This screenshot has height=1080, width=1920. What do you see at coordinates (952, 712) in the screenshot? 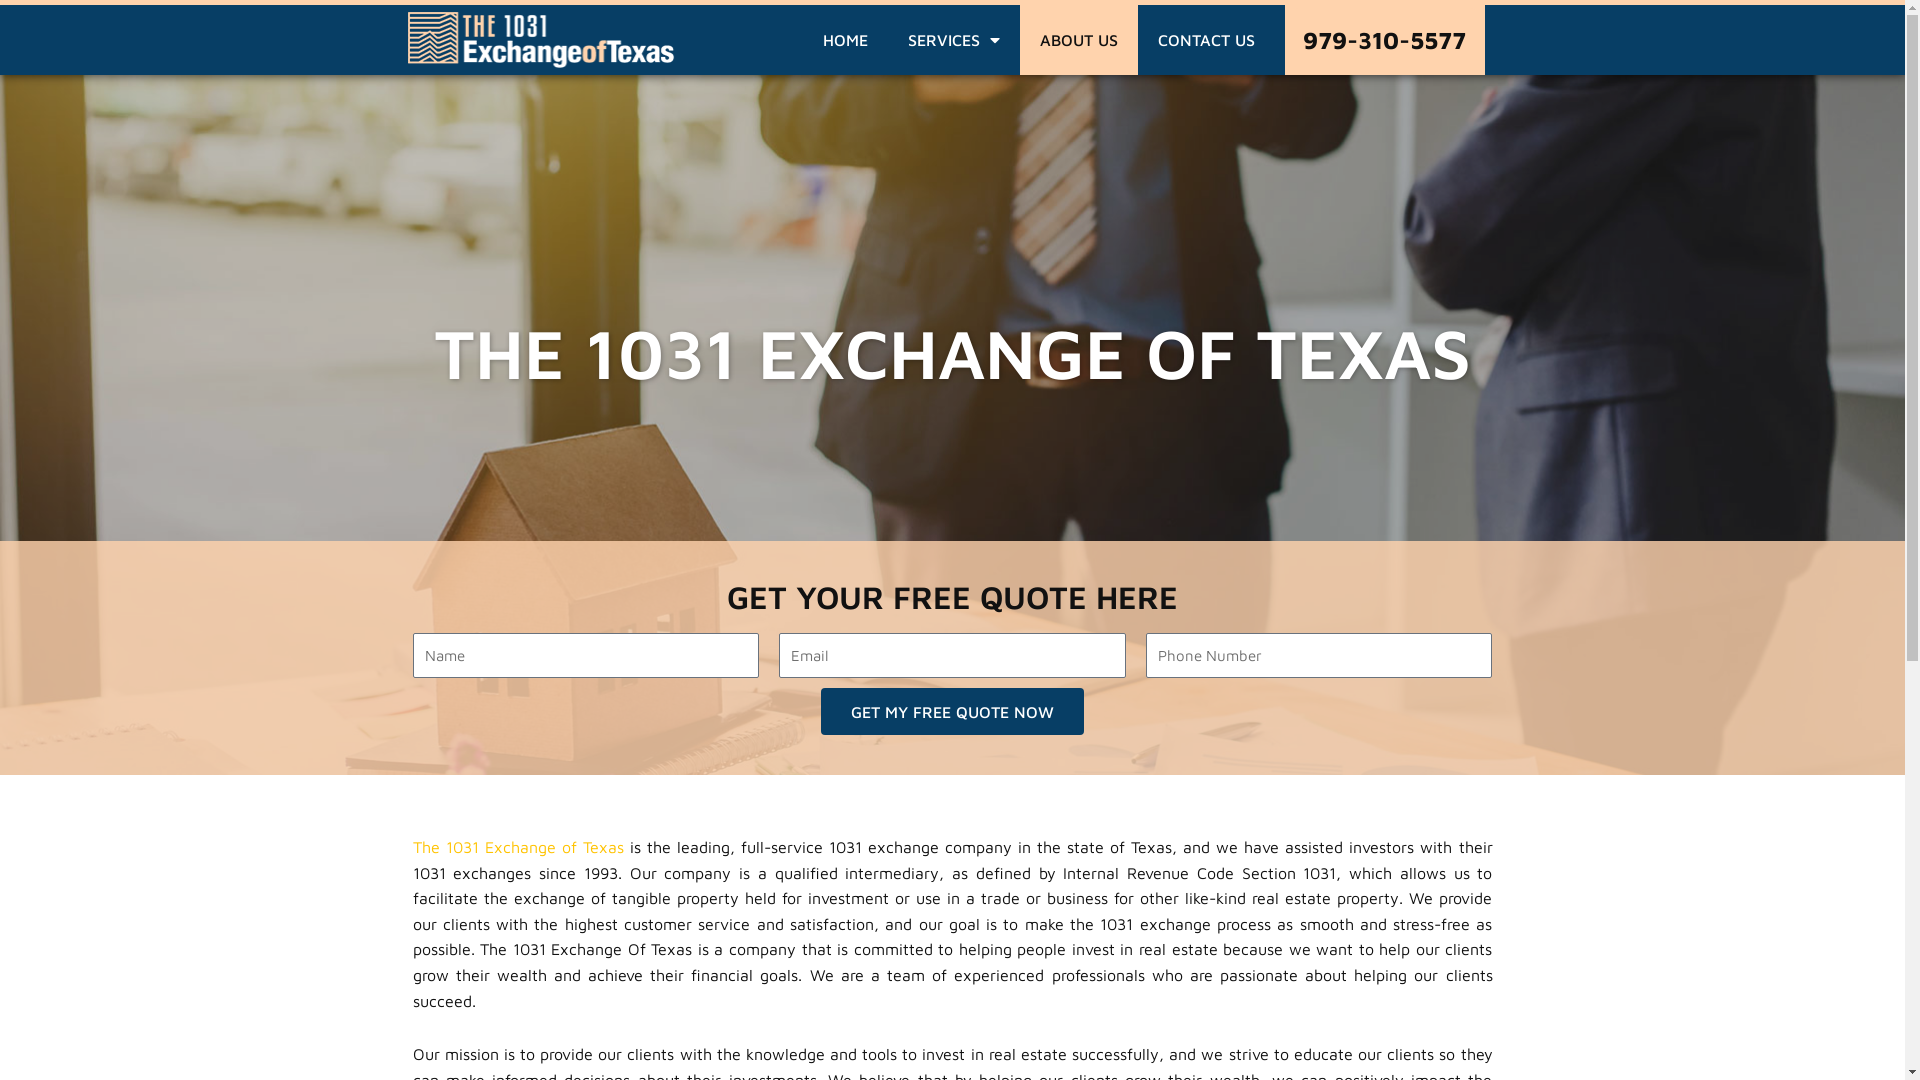
I see `GET MY FREE QUOTE NOW` at bounding box center [952, 712].